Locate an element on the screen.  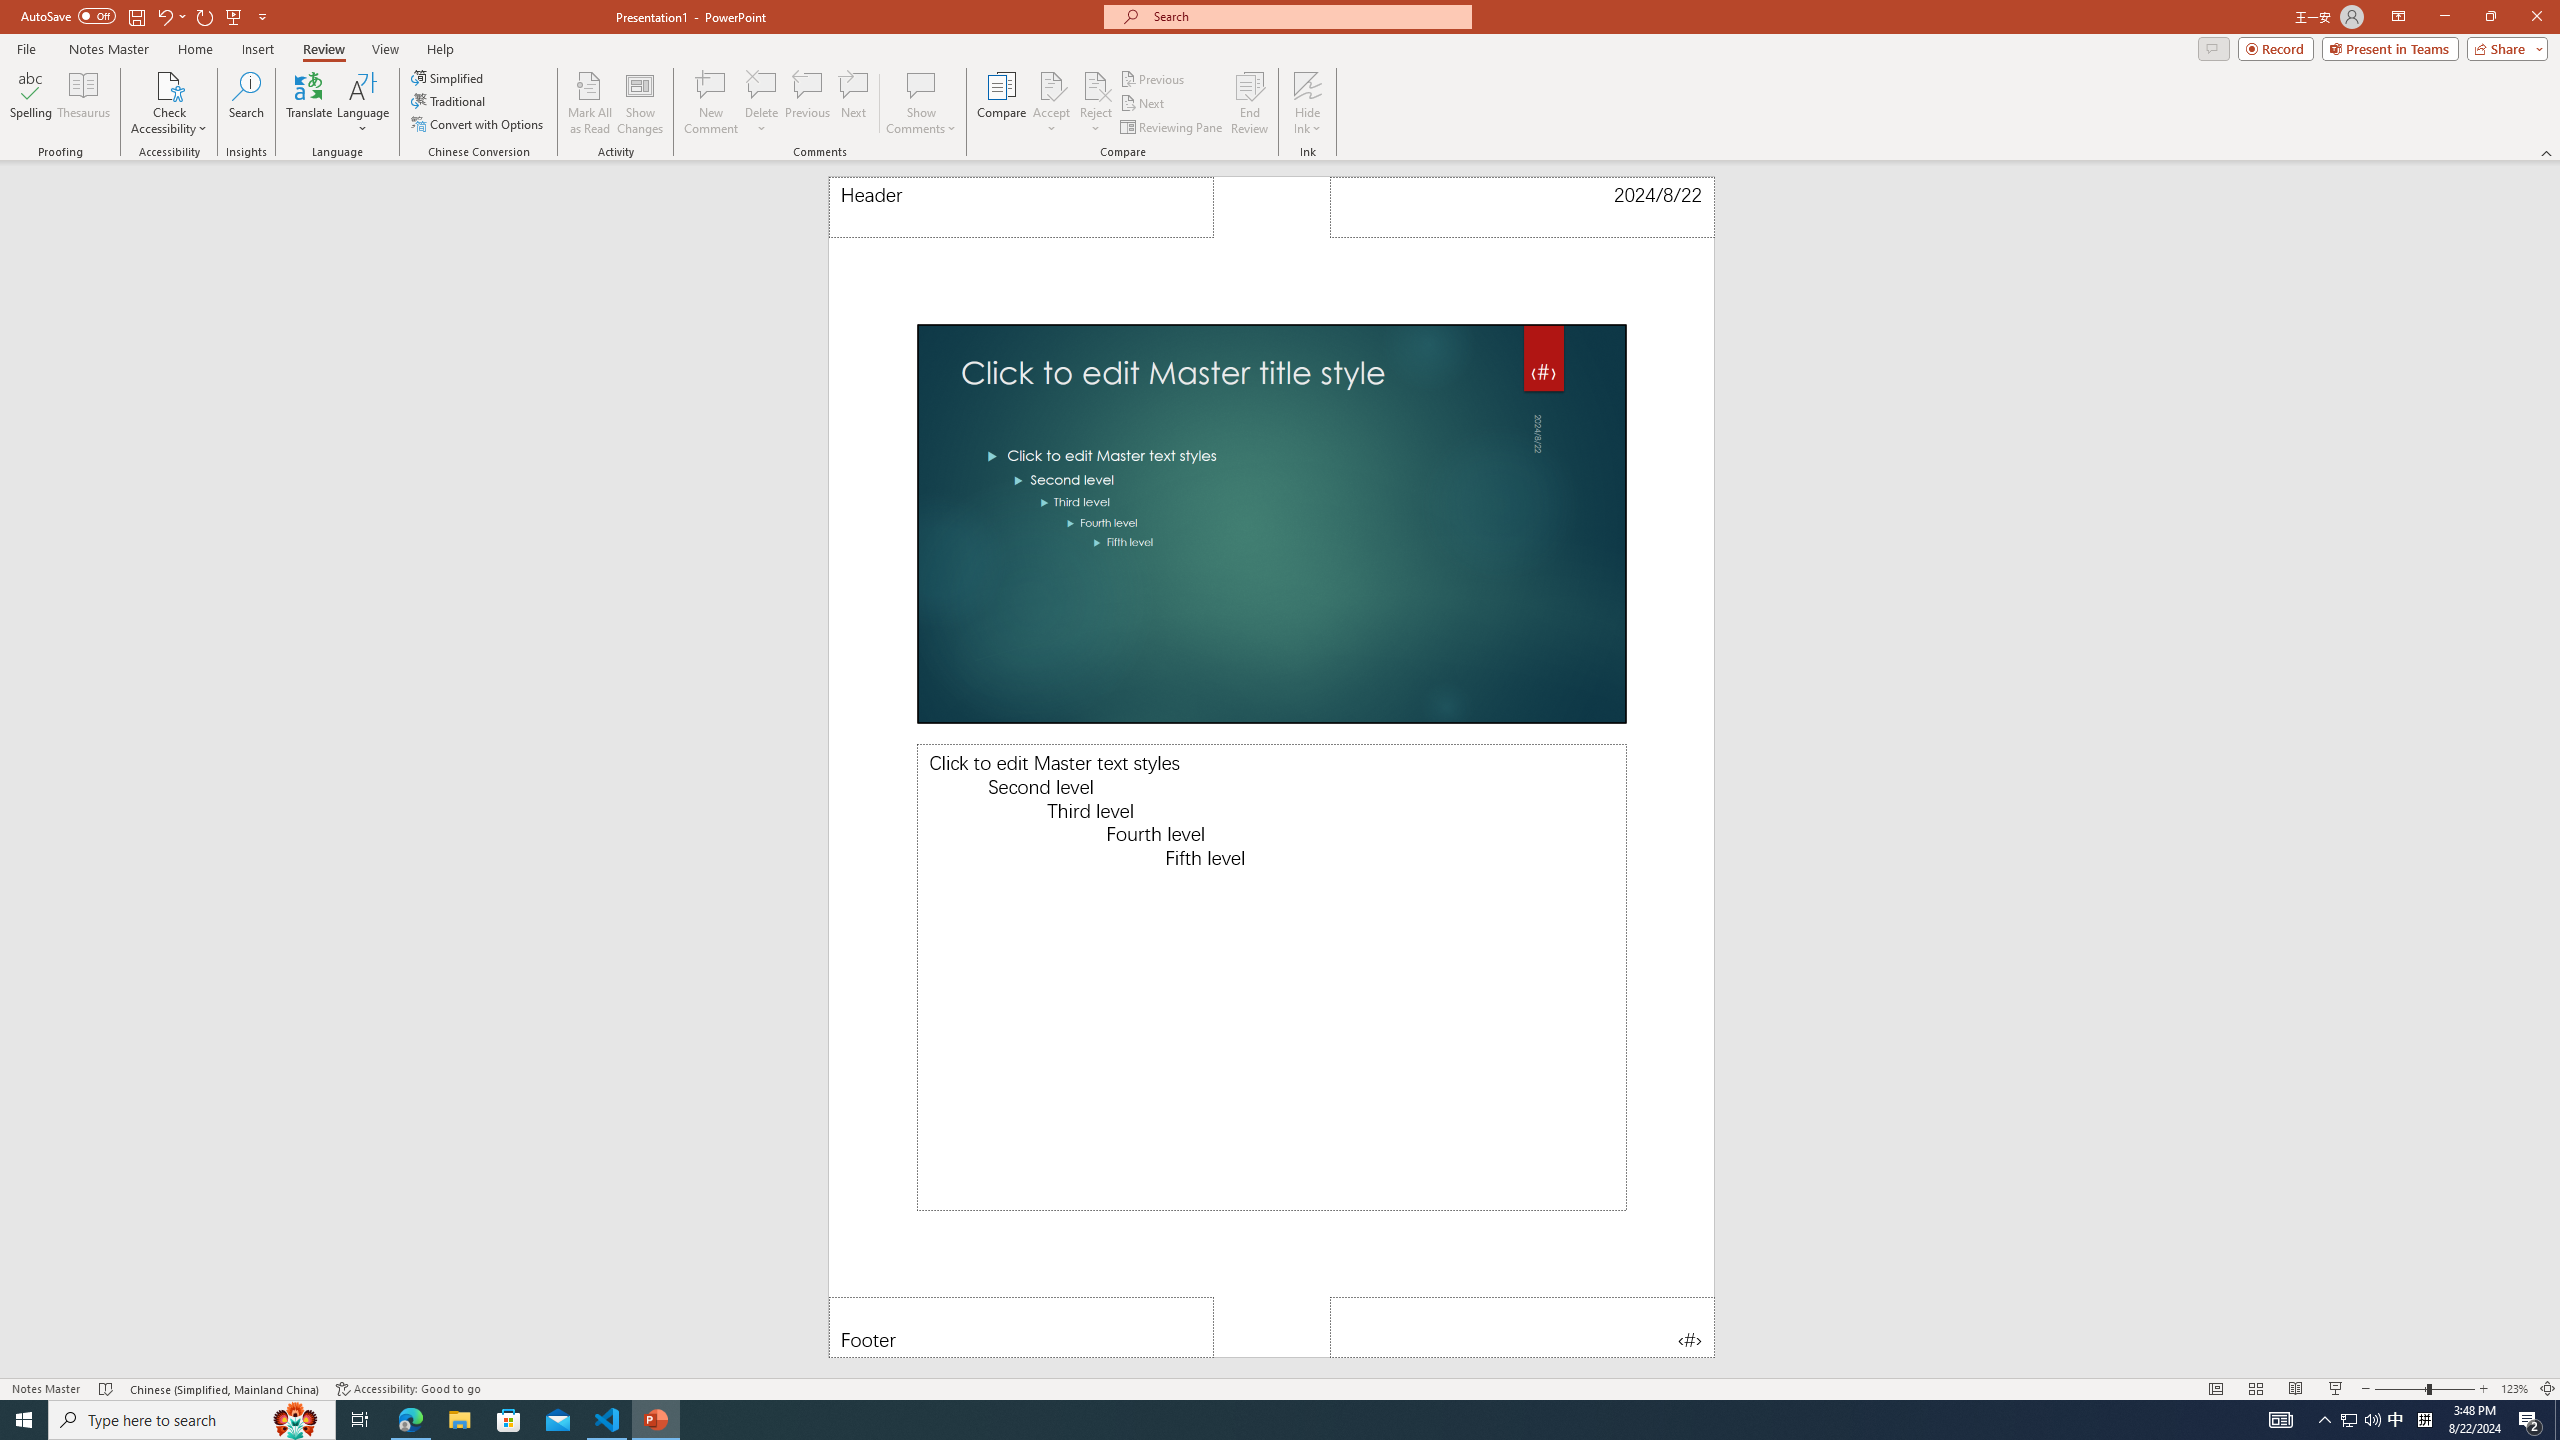
Thesaurus... is located at coordinates (82, 103).